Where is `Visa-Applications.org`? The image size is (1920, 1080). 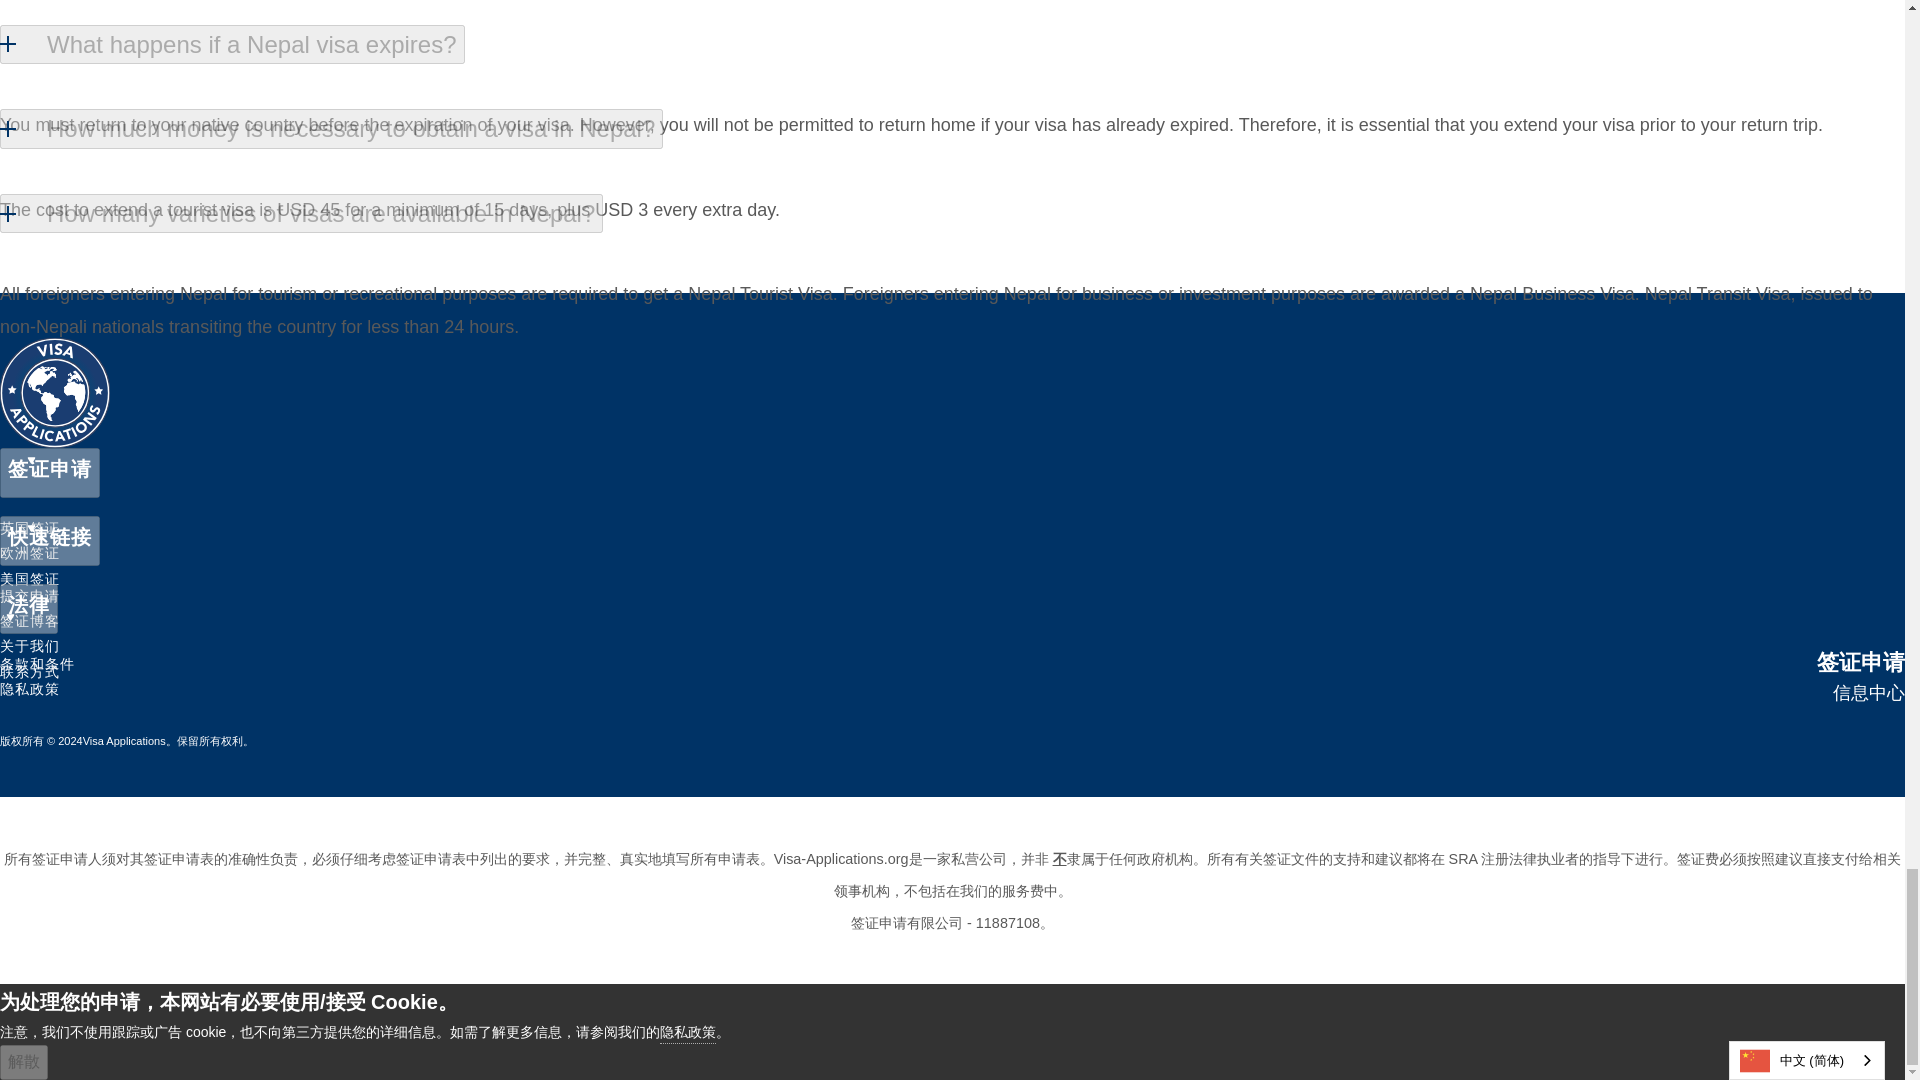 Visa-Applications.org is located at coordinates (840, 859).